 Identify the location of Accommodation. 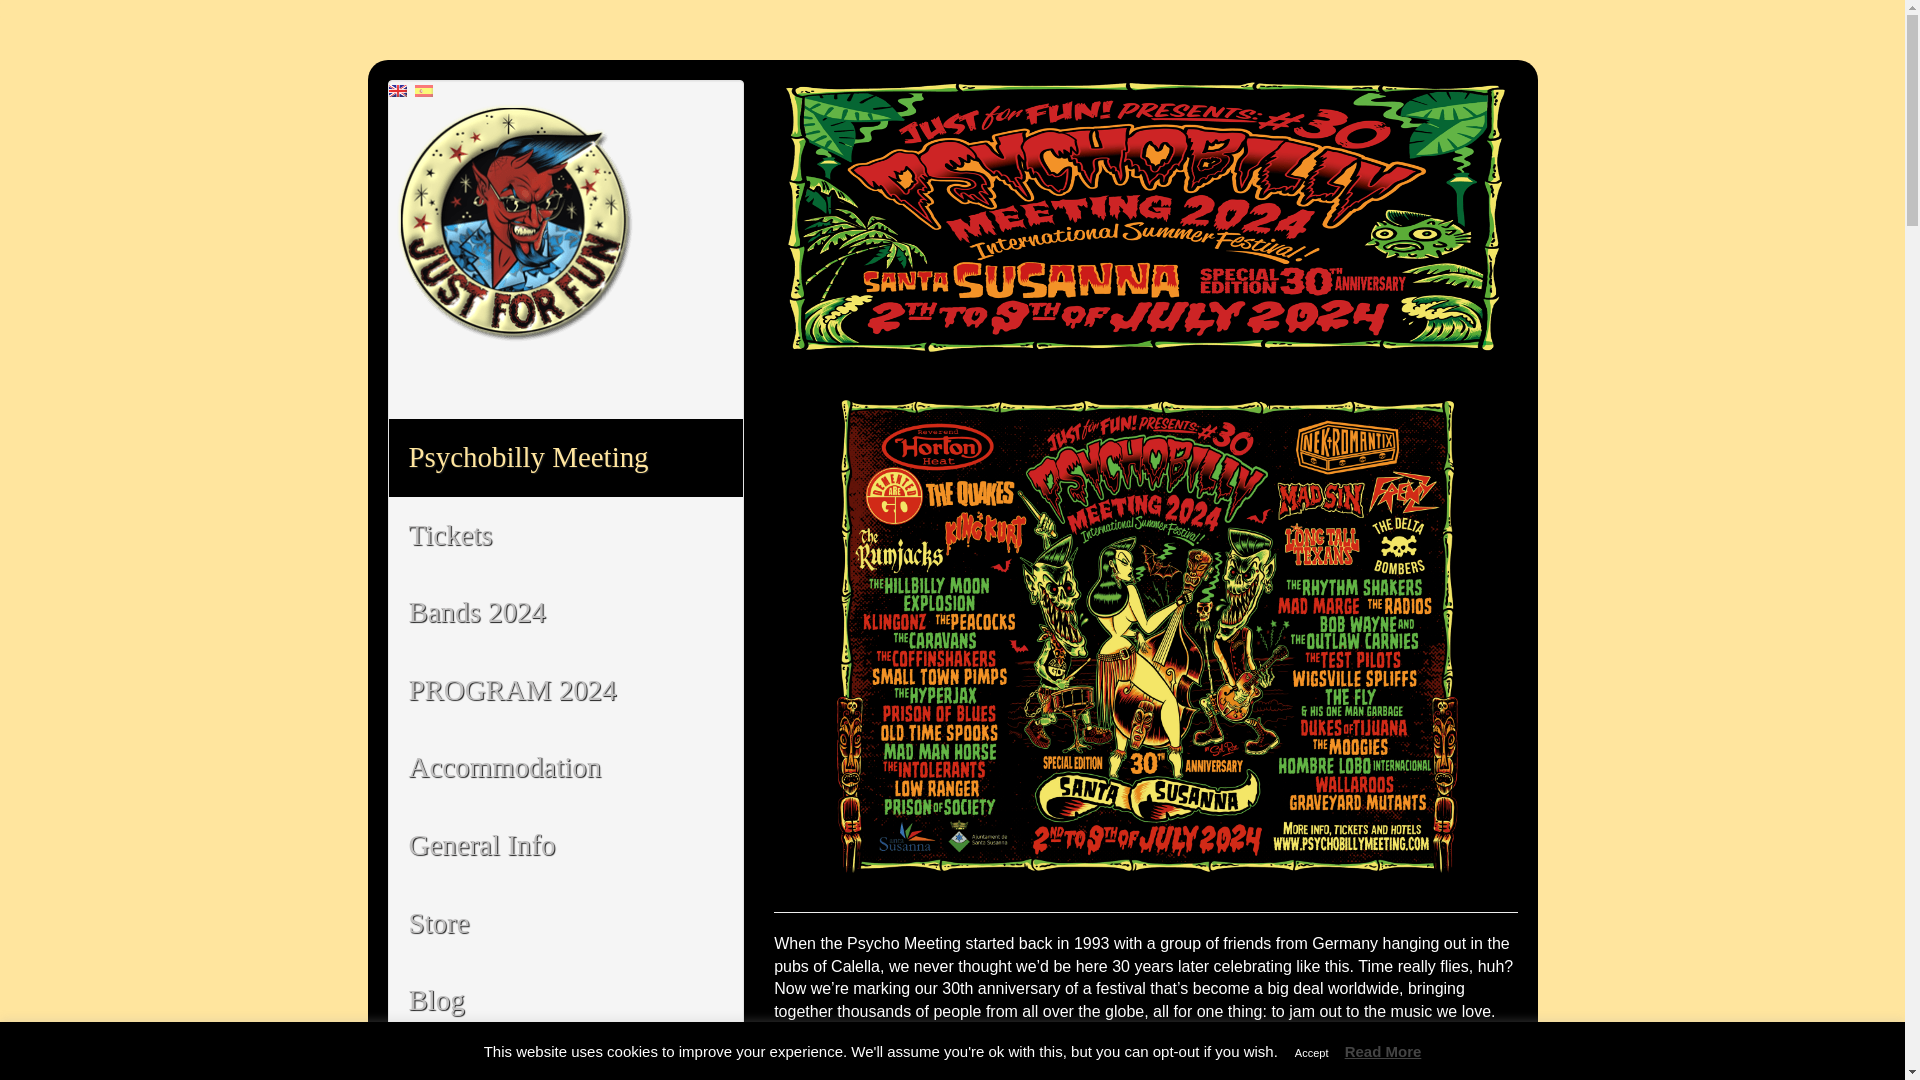
(565, 768).